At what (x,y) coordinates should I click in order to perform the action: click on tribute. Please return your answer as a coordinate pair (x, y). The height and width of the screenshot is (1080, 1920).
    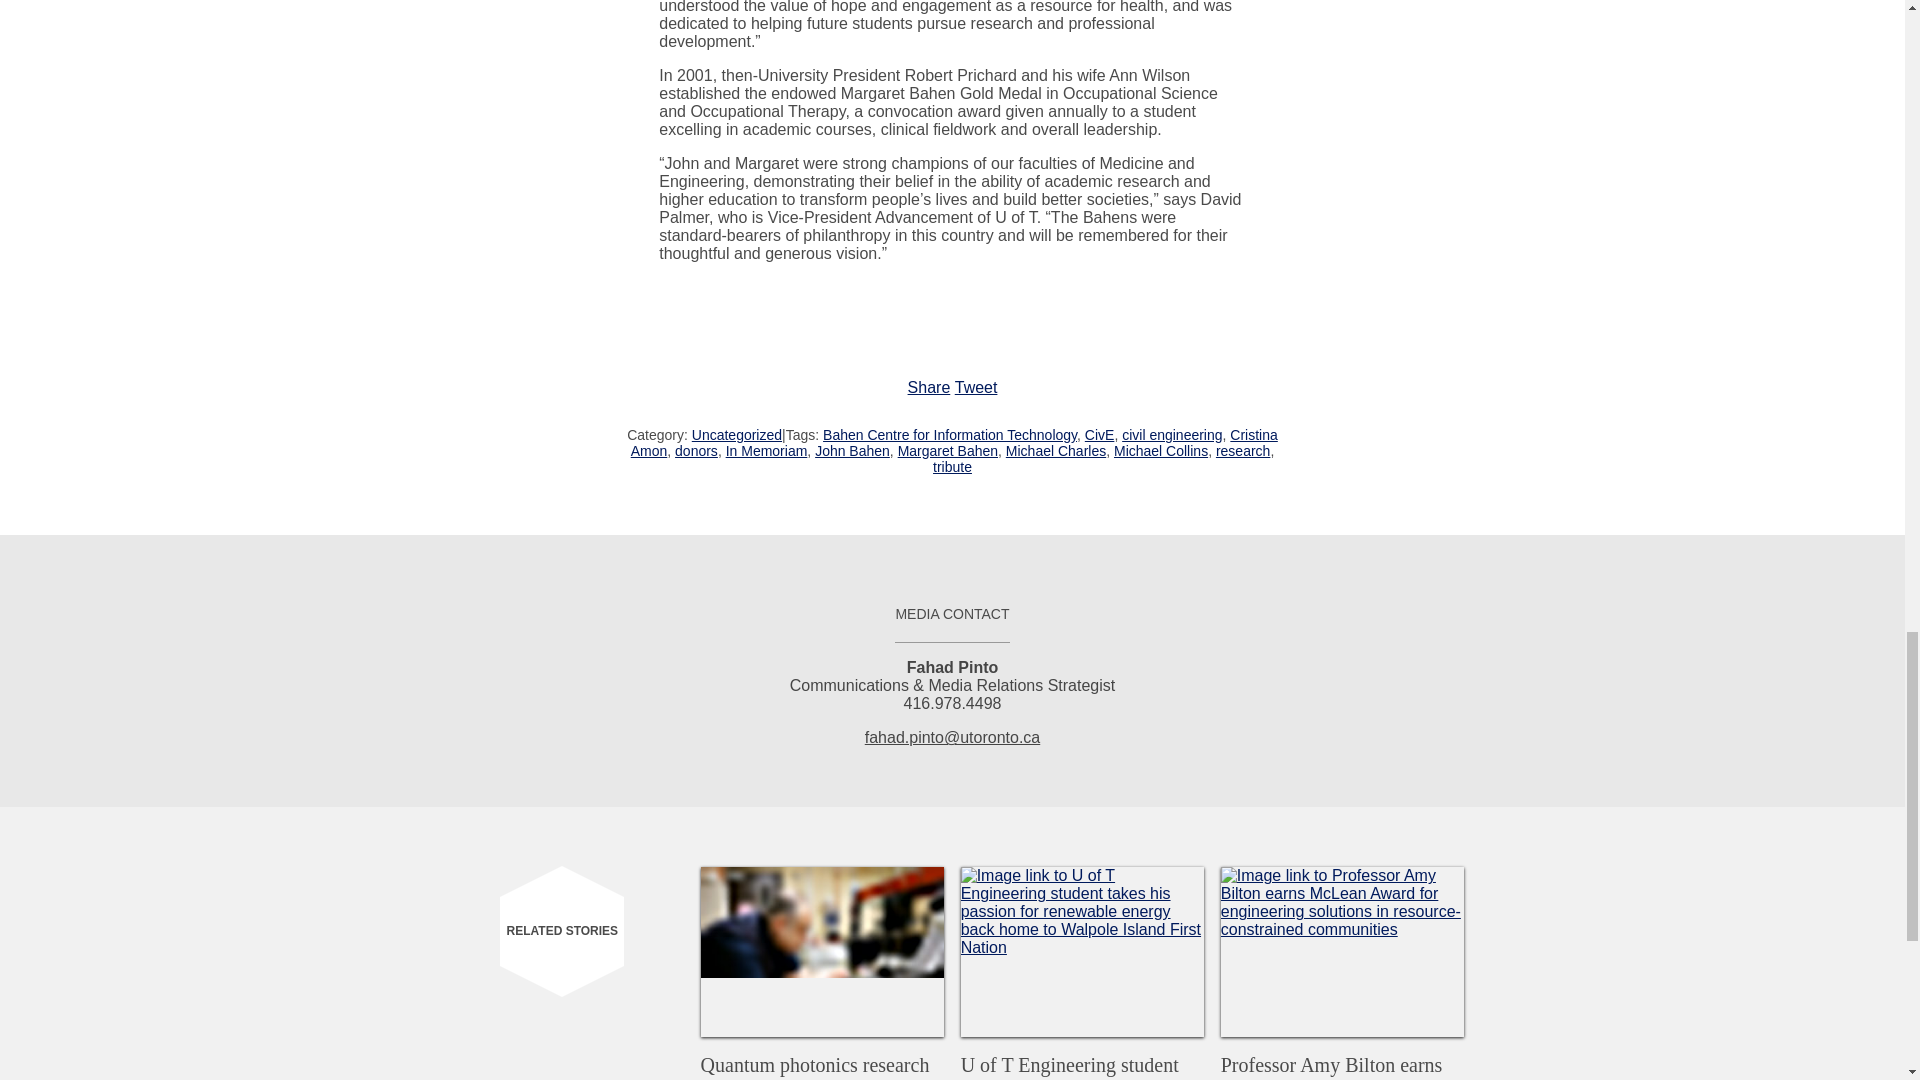
    Looking at the image, I should click on (952, 467).